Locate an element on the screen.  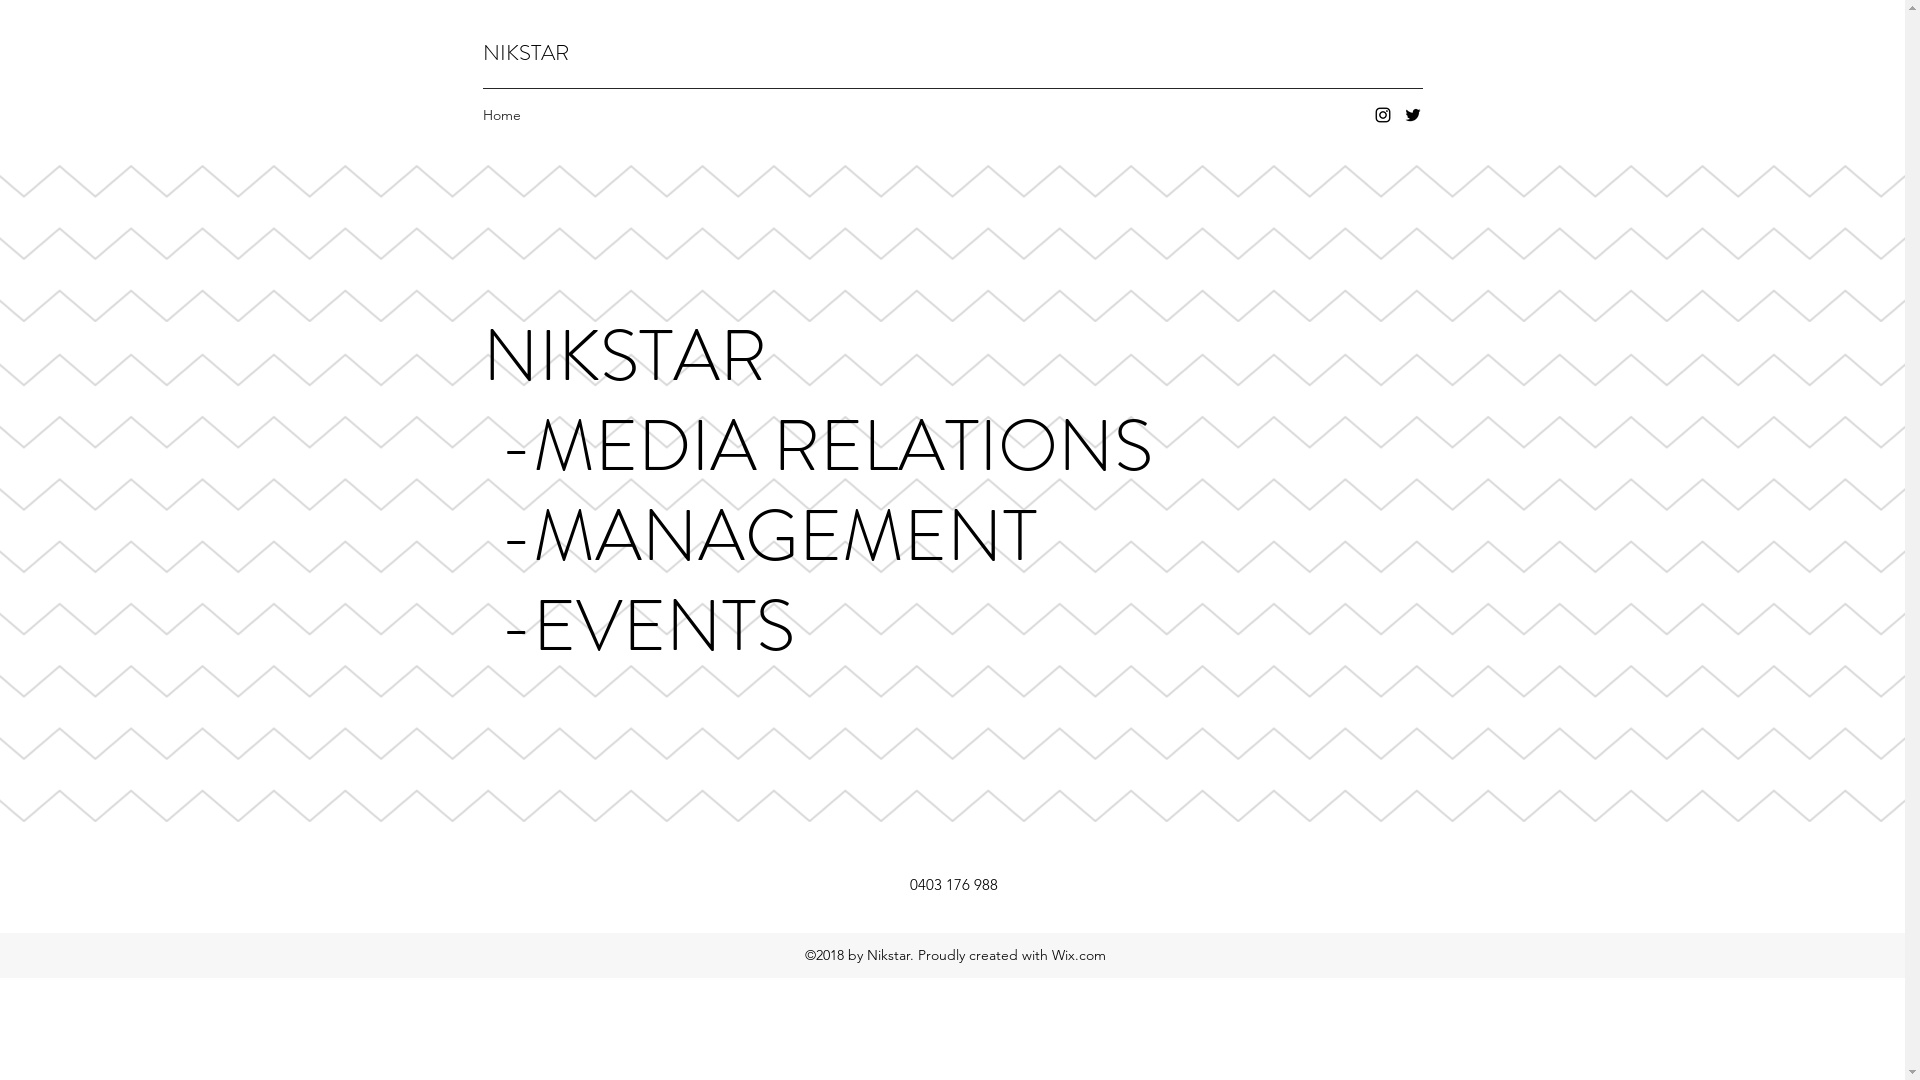
NIKSTAR is located at coordinates (525, 52).